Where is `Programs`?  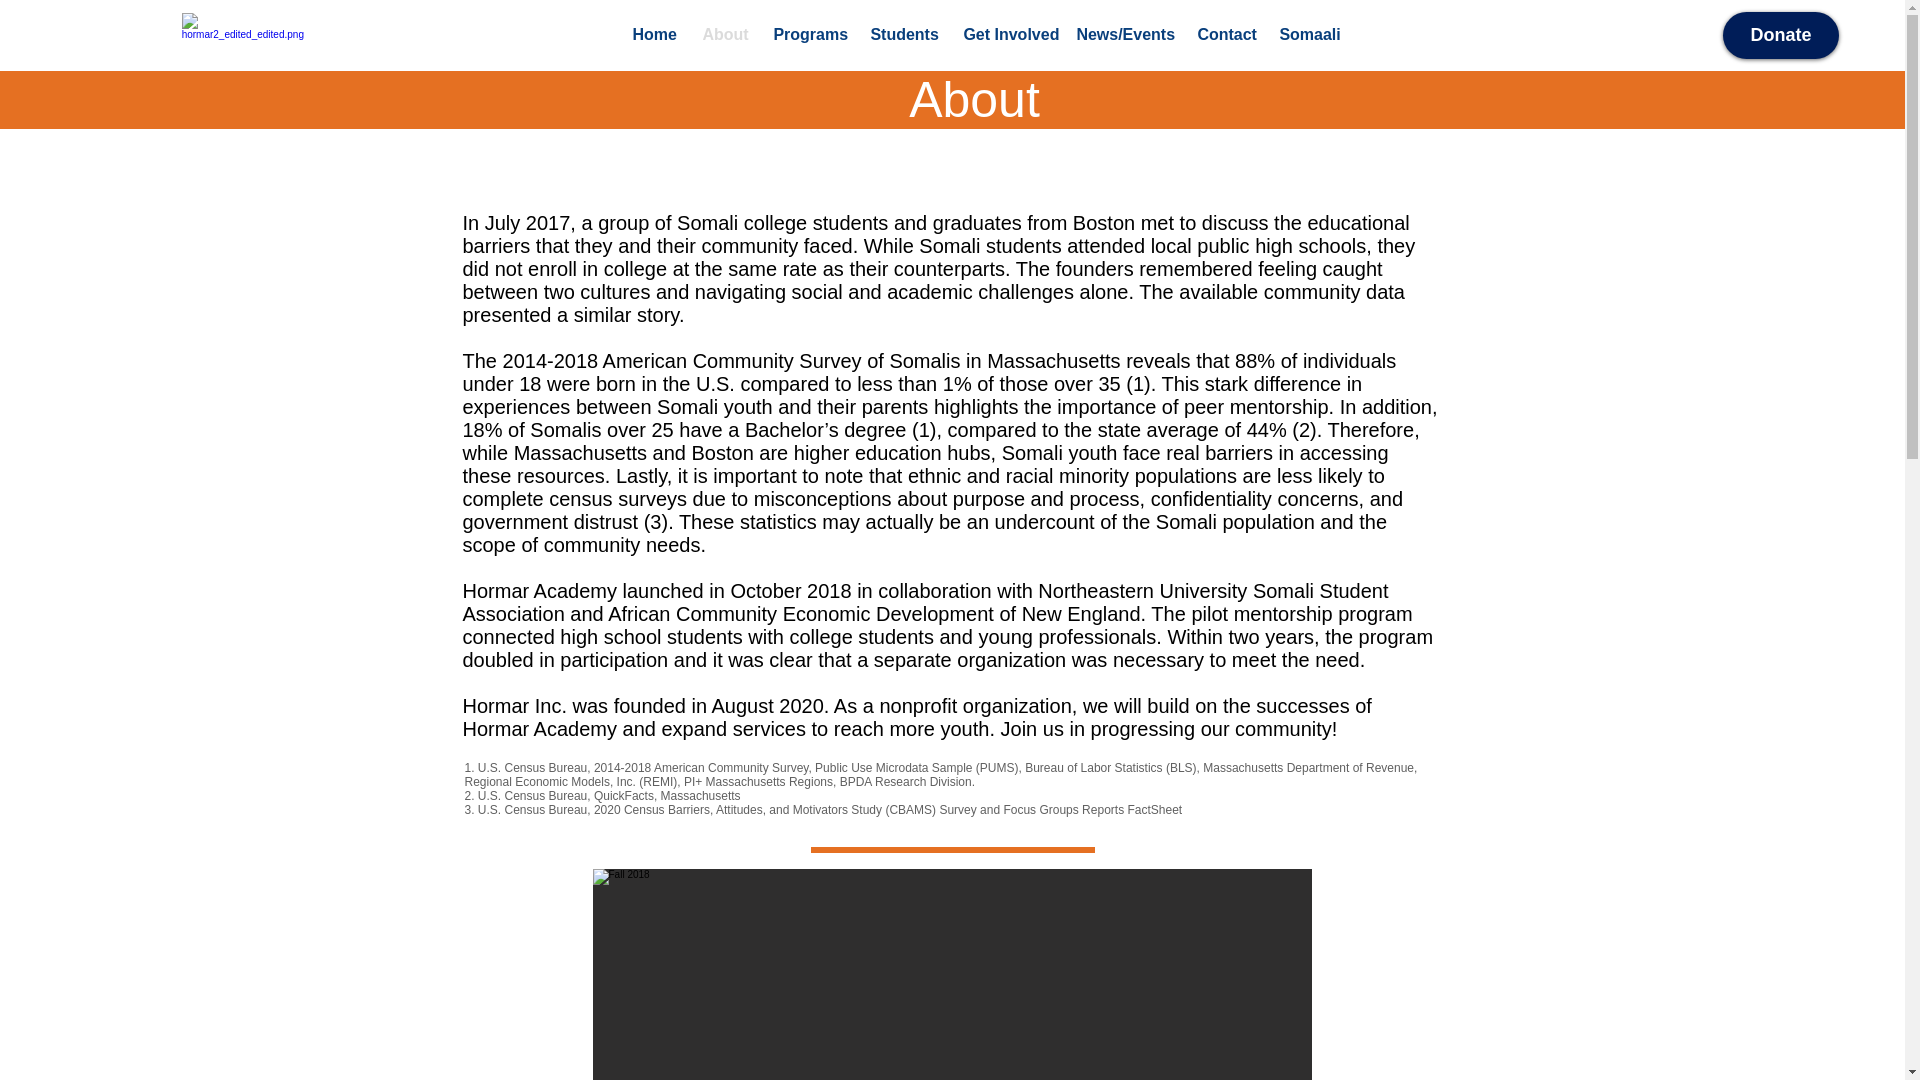 Programs is located at coordinates (806, 34).